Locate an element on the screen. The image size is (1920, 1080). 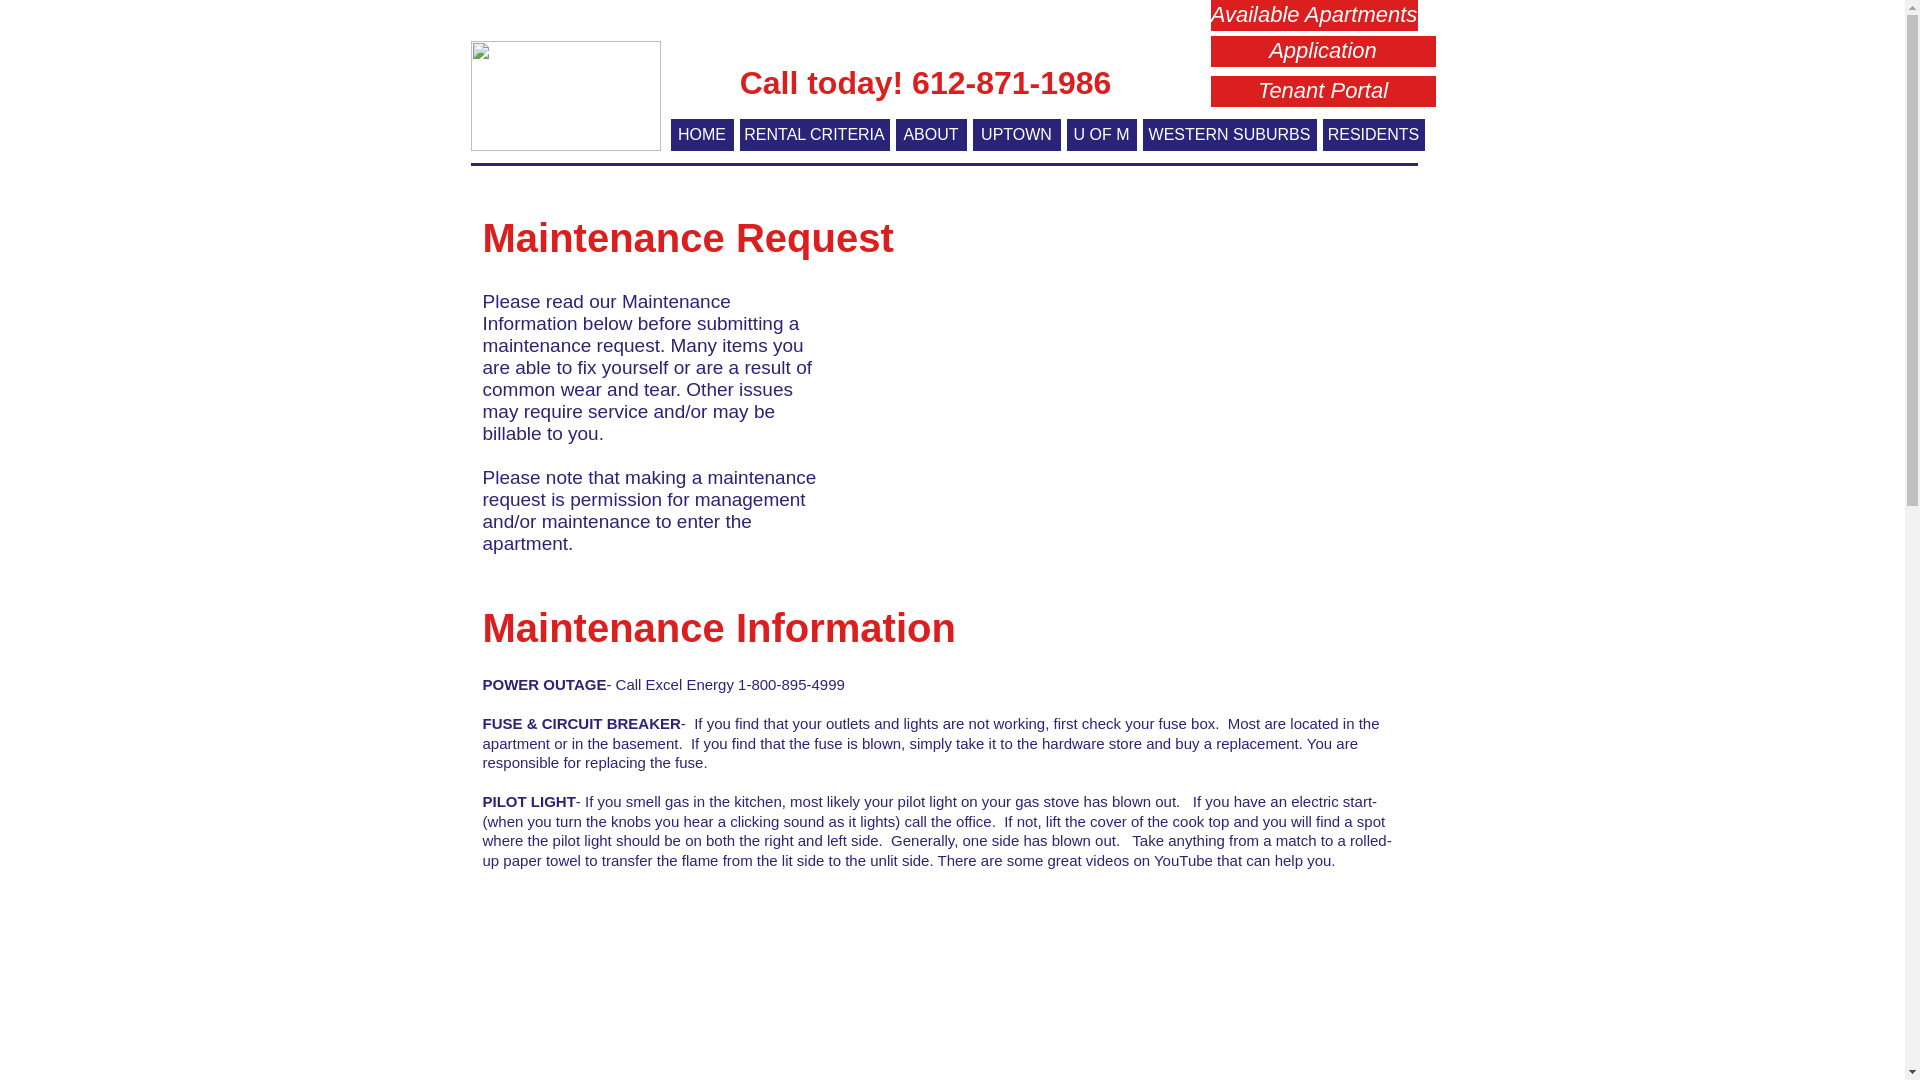
RENTAL CRITERIA is located at coordinates (814, 134).